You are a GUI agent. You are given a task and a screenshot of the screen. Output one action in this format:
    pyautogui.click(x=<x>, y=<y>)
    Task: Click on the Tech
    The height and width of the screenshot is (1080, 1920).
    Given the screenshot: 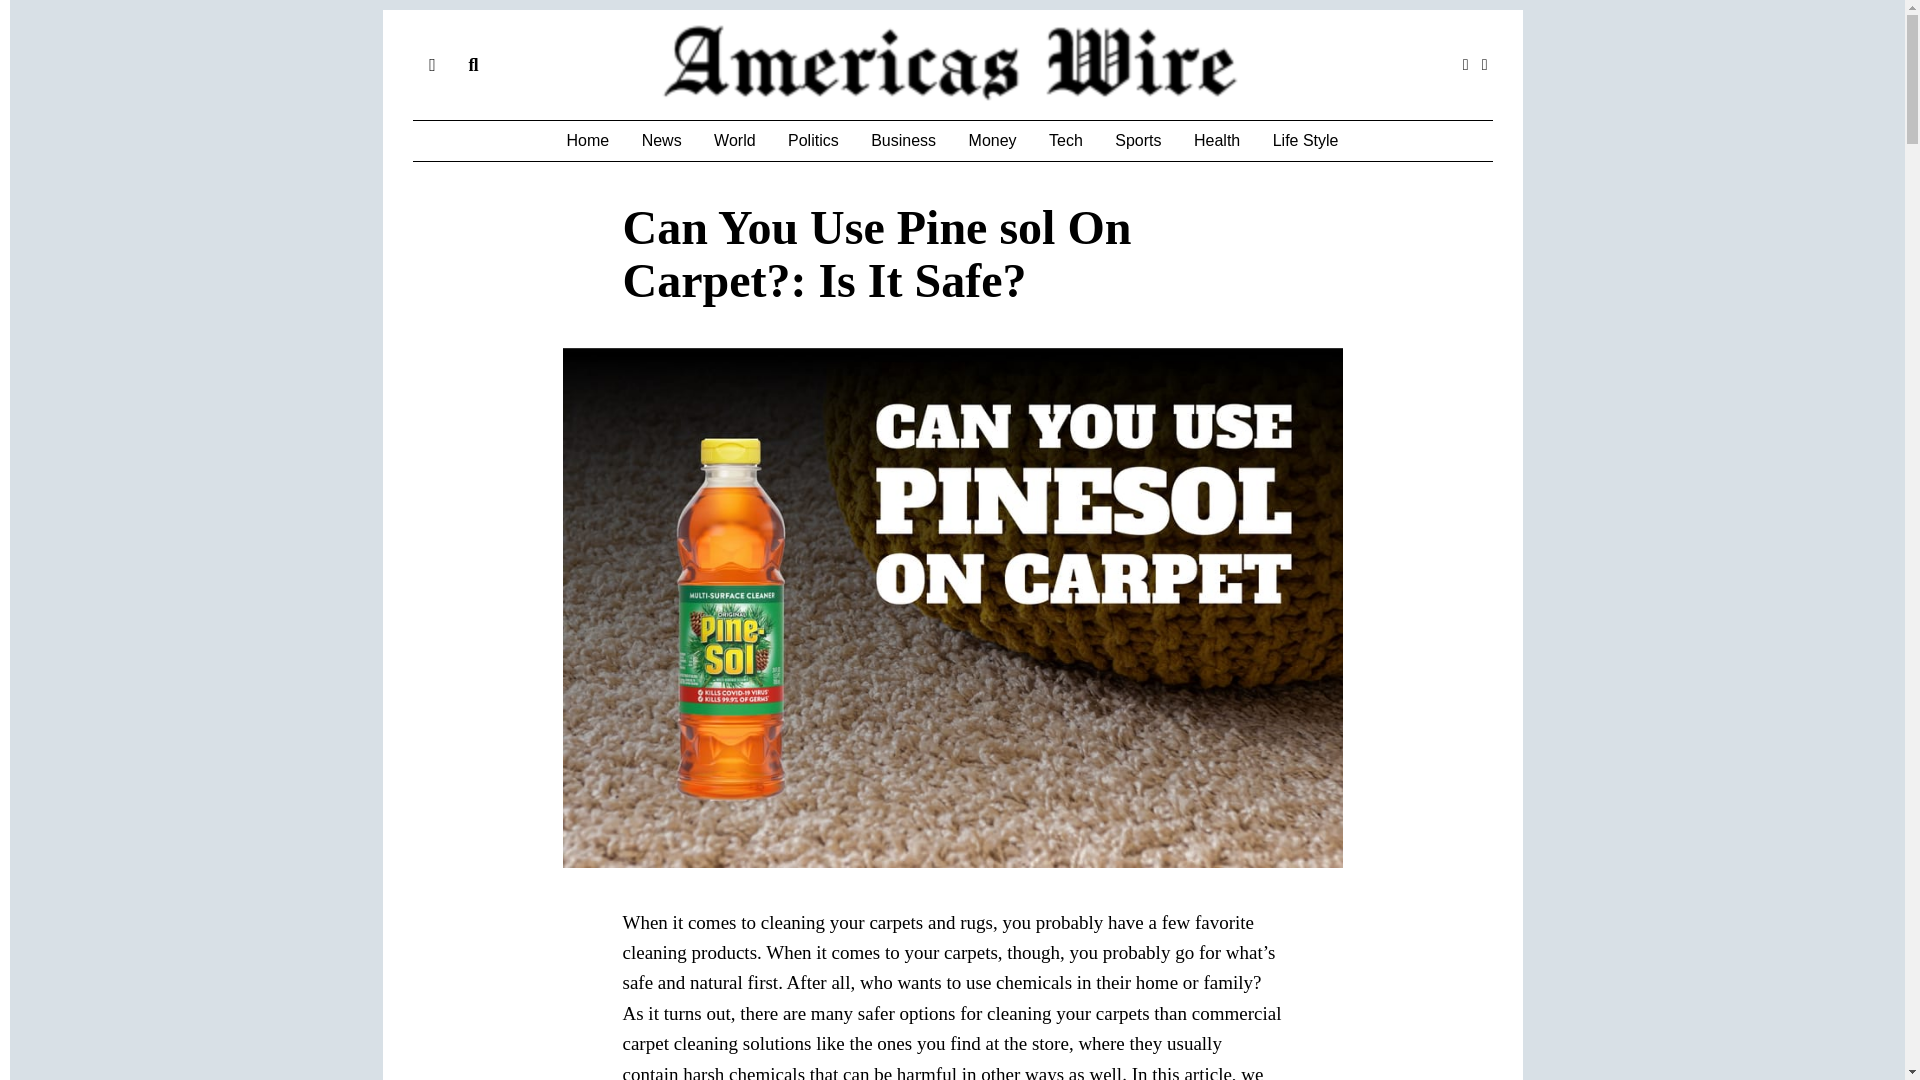 What is the action you would take?
    pyautogui.click(x=1065, y=140)
    